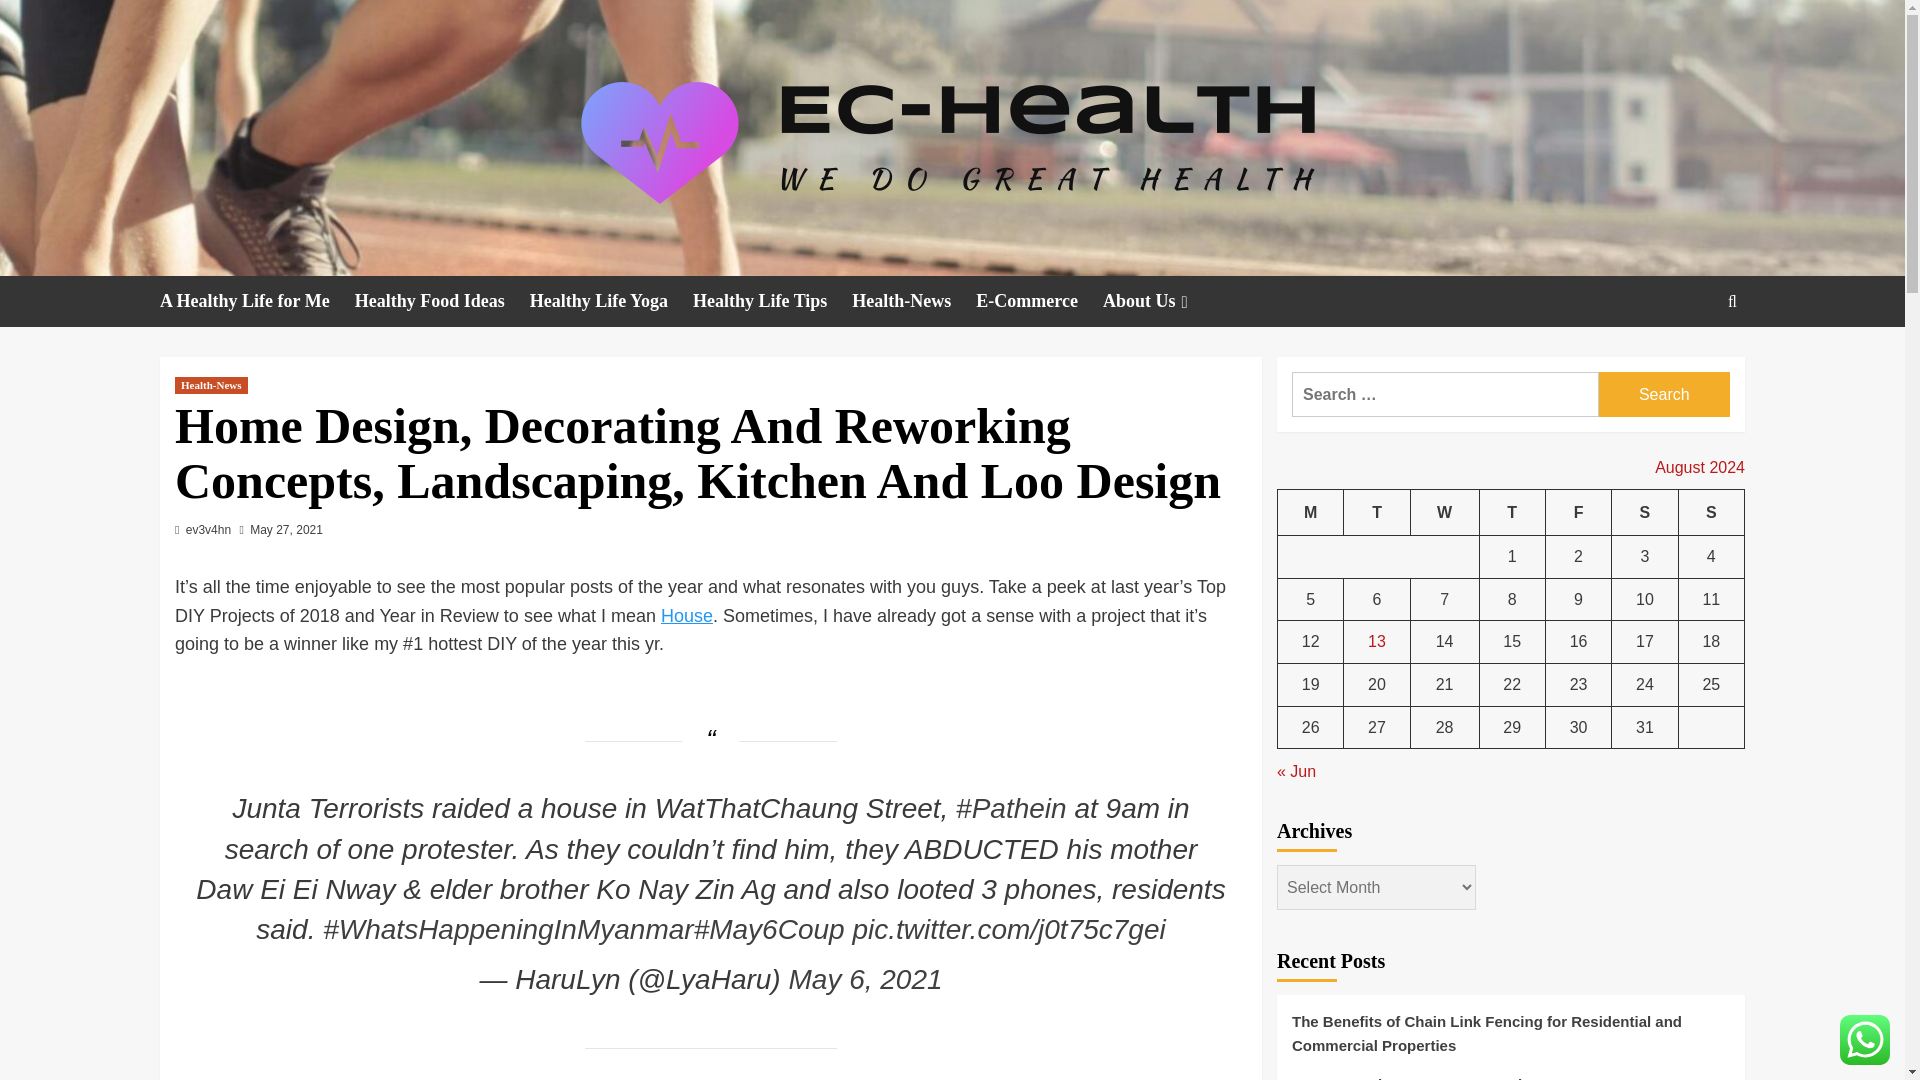 This screenshot has width=1920, height=1080. I want to click on About Us, so click(1160, 302).